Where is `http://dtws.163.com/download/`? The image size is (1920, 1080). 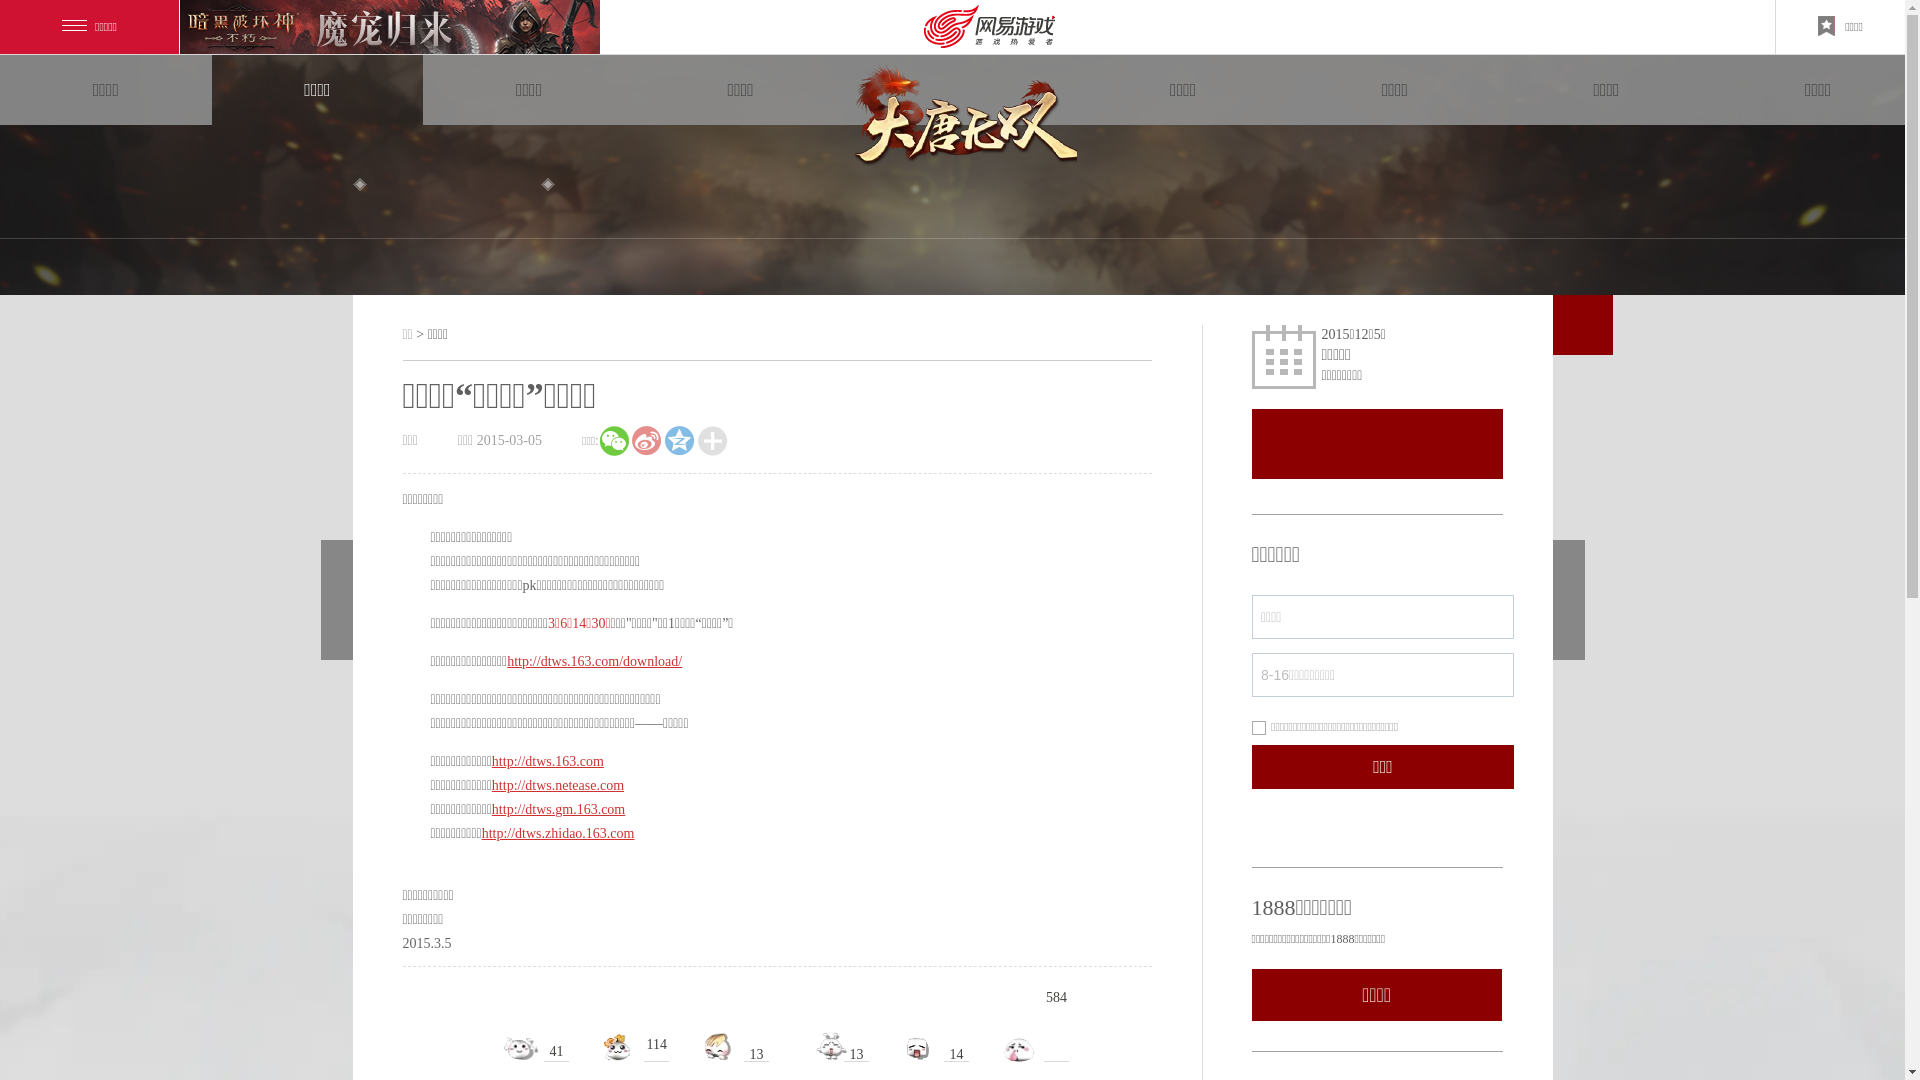 http://dtws.163.com/download/ is located at coordinates (594, 662).